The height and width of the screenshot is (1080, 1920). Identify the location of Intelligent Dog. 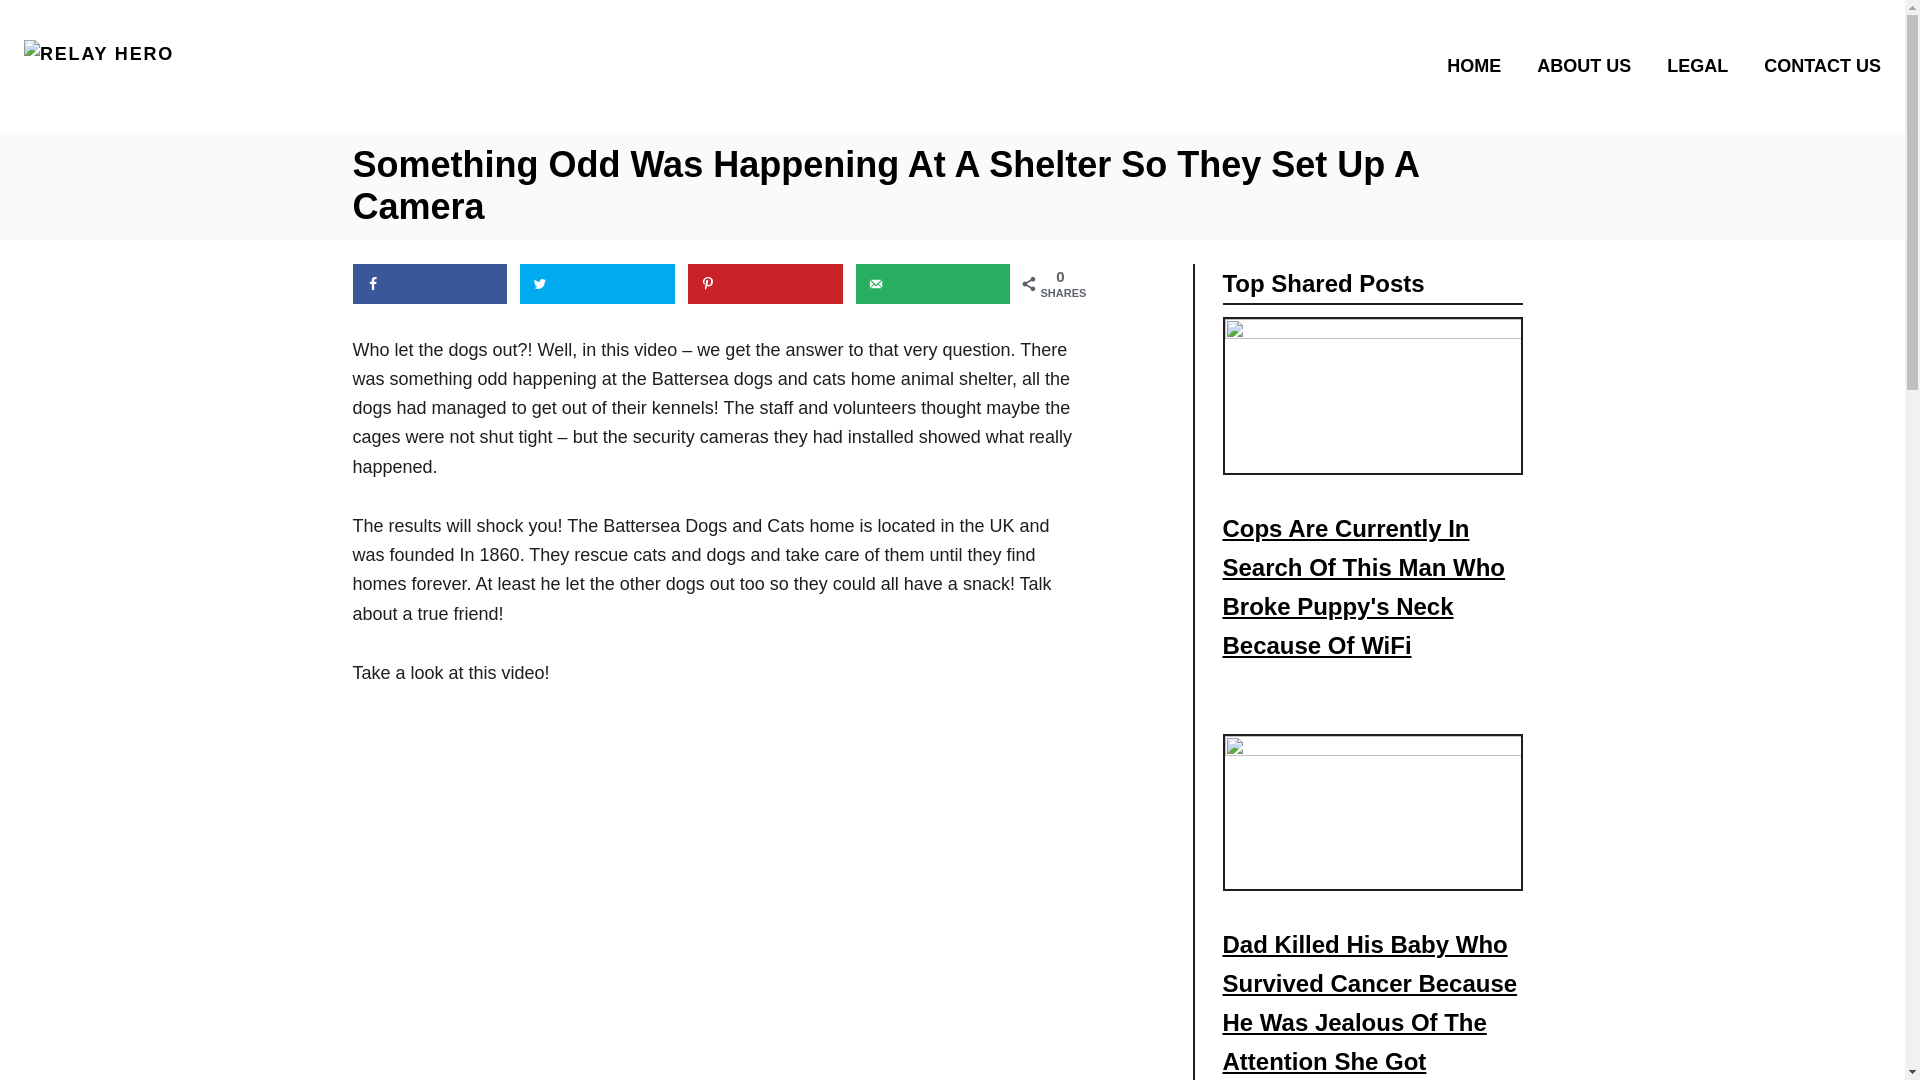
(602, 899).